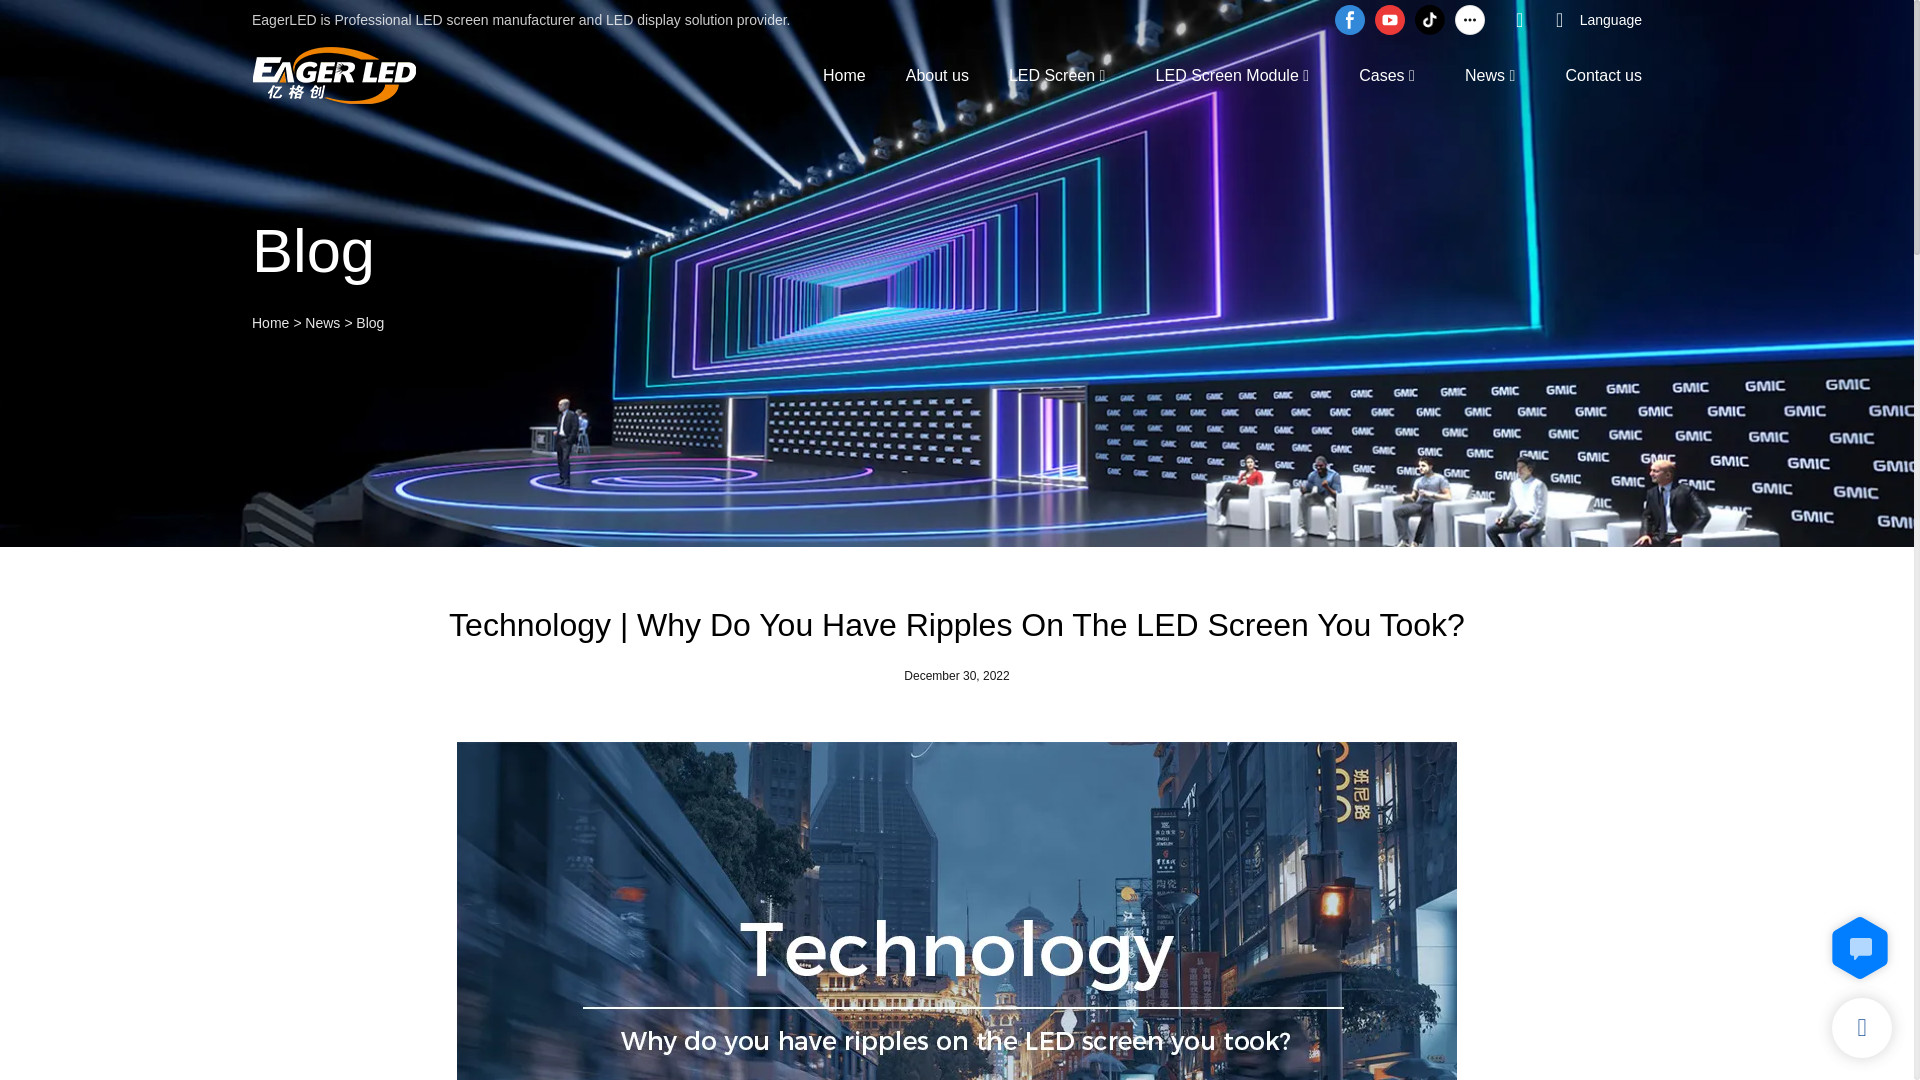  Describe the element at coordinates (1052, 74) in the screenshot. I see `LED Screen` at that location.